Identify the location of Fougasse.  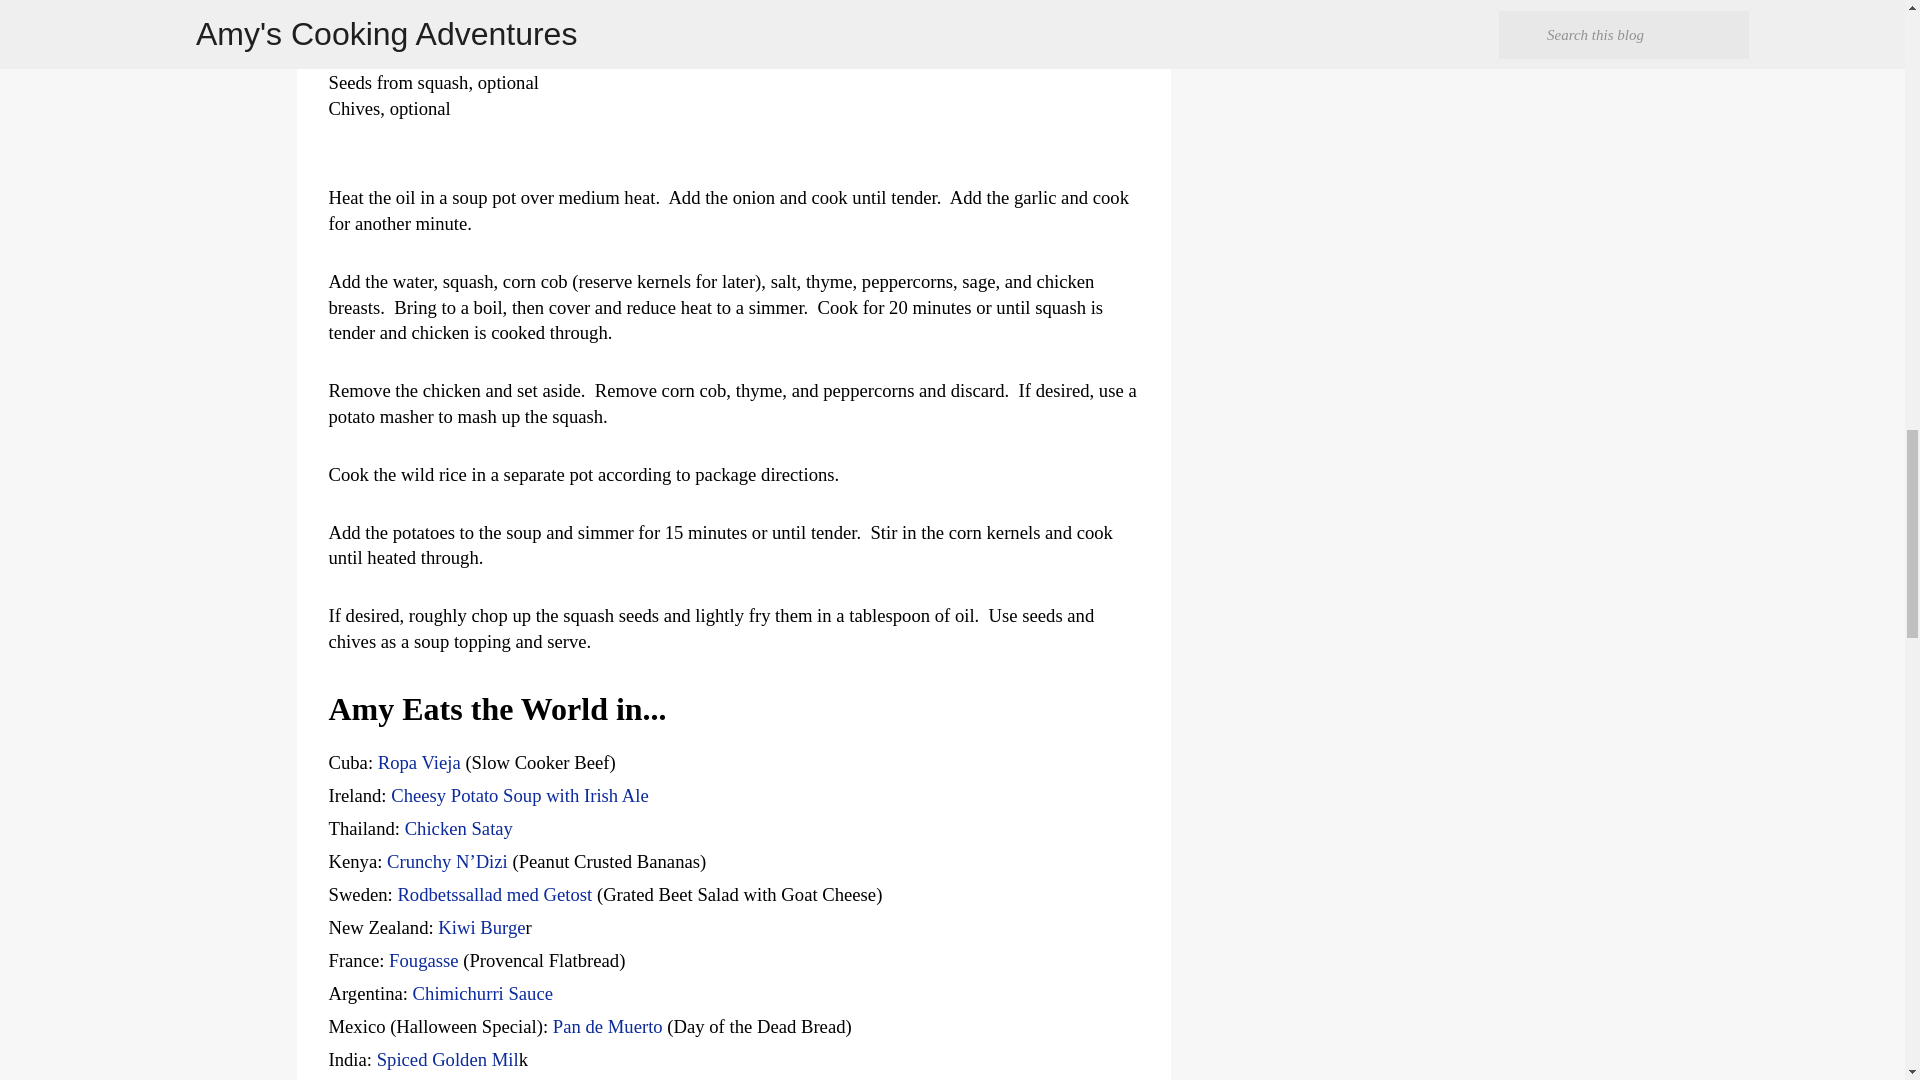
(424, 960).